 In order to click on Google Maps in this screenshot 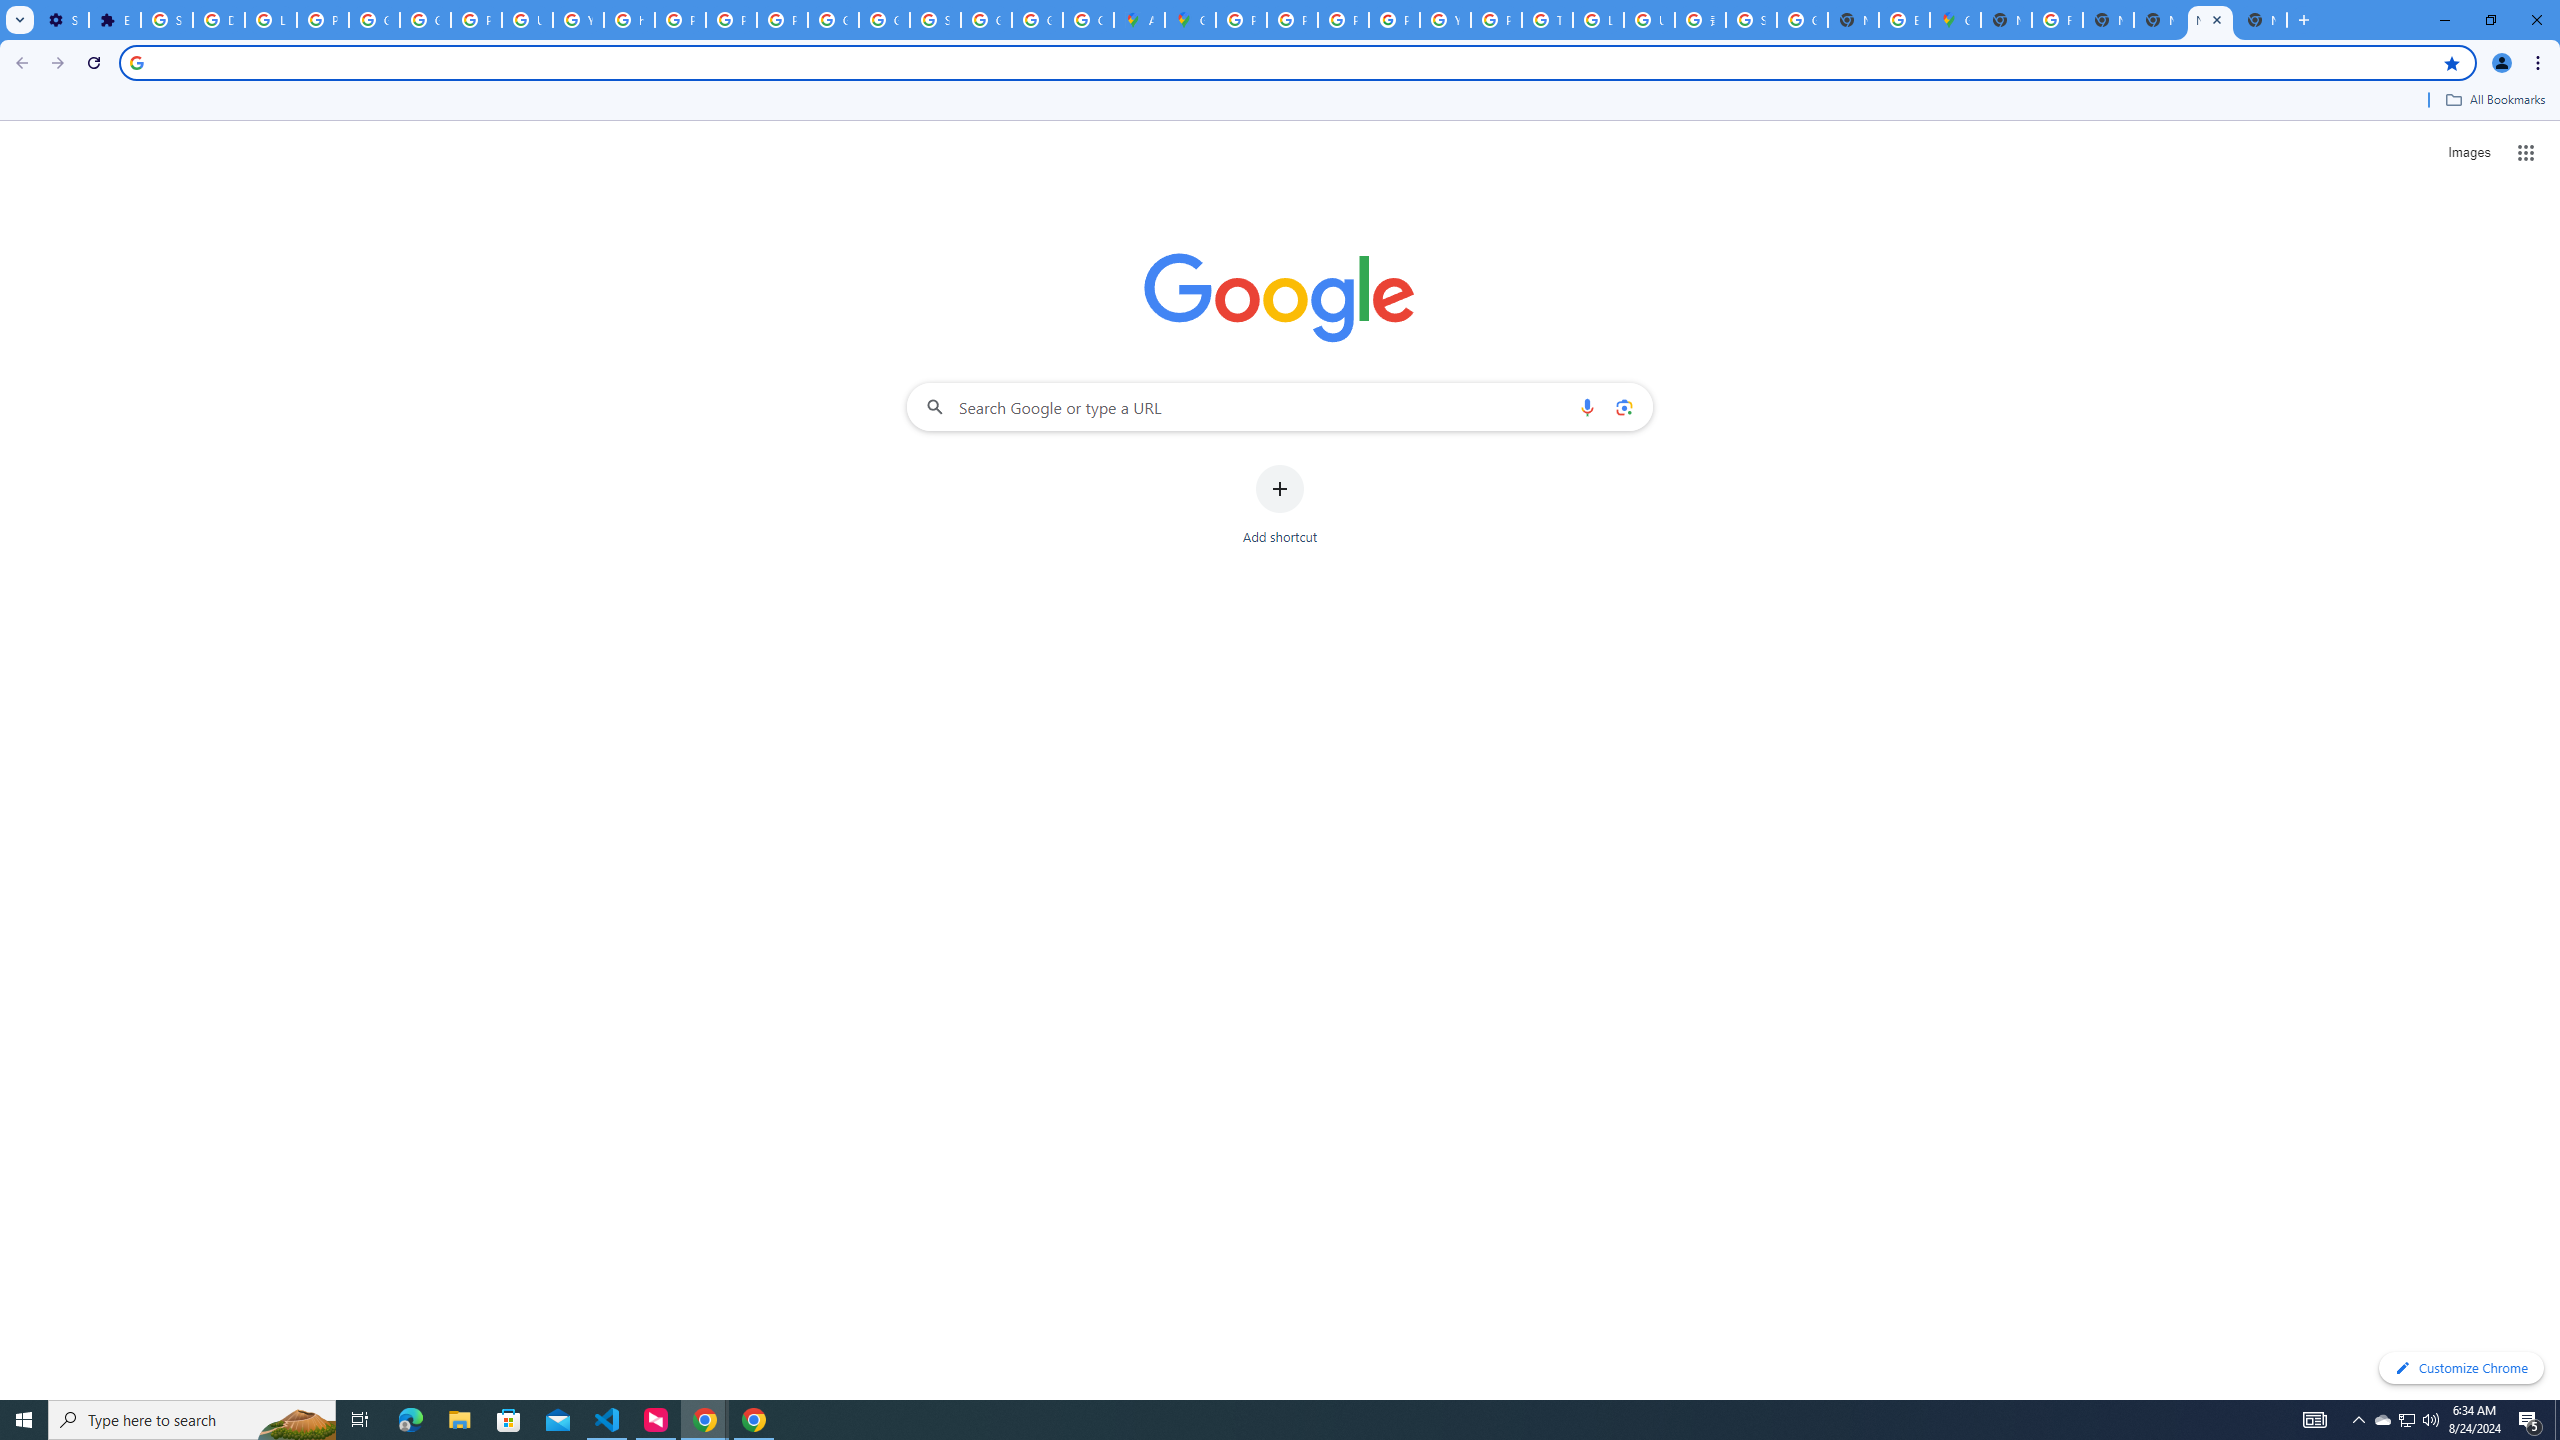, I will do `click(1954, 20)`.